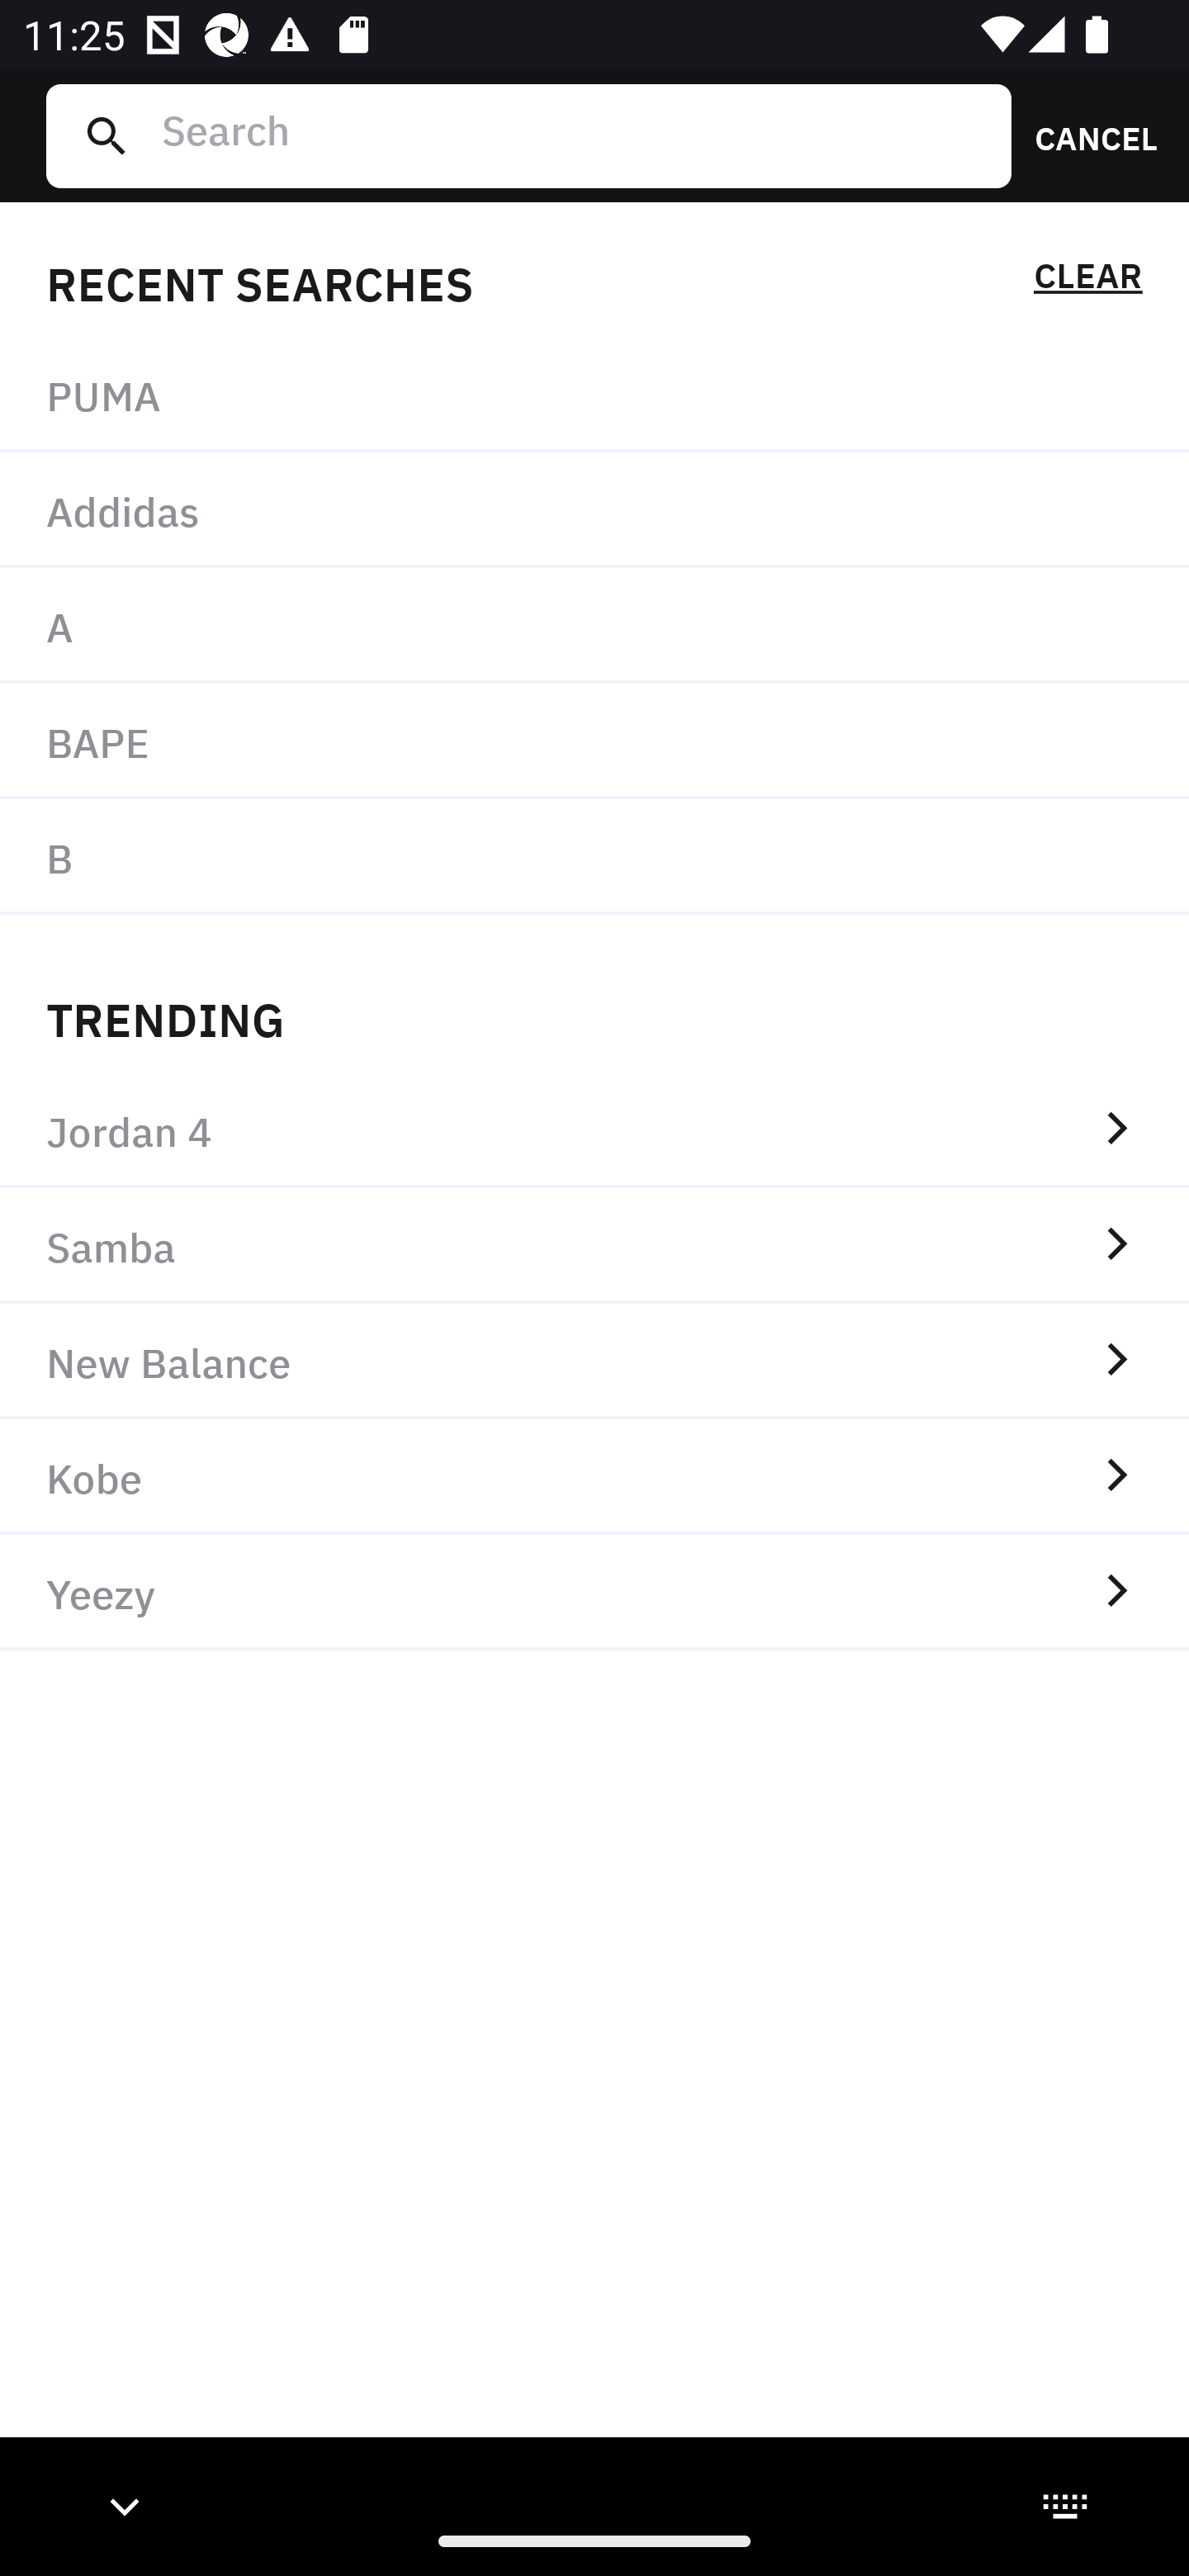 This screenshot has width=1189, height=2576. Describe the element at coordinates (594, 511) in the screenshot. I see `Addidas` at that location.